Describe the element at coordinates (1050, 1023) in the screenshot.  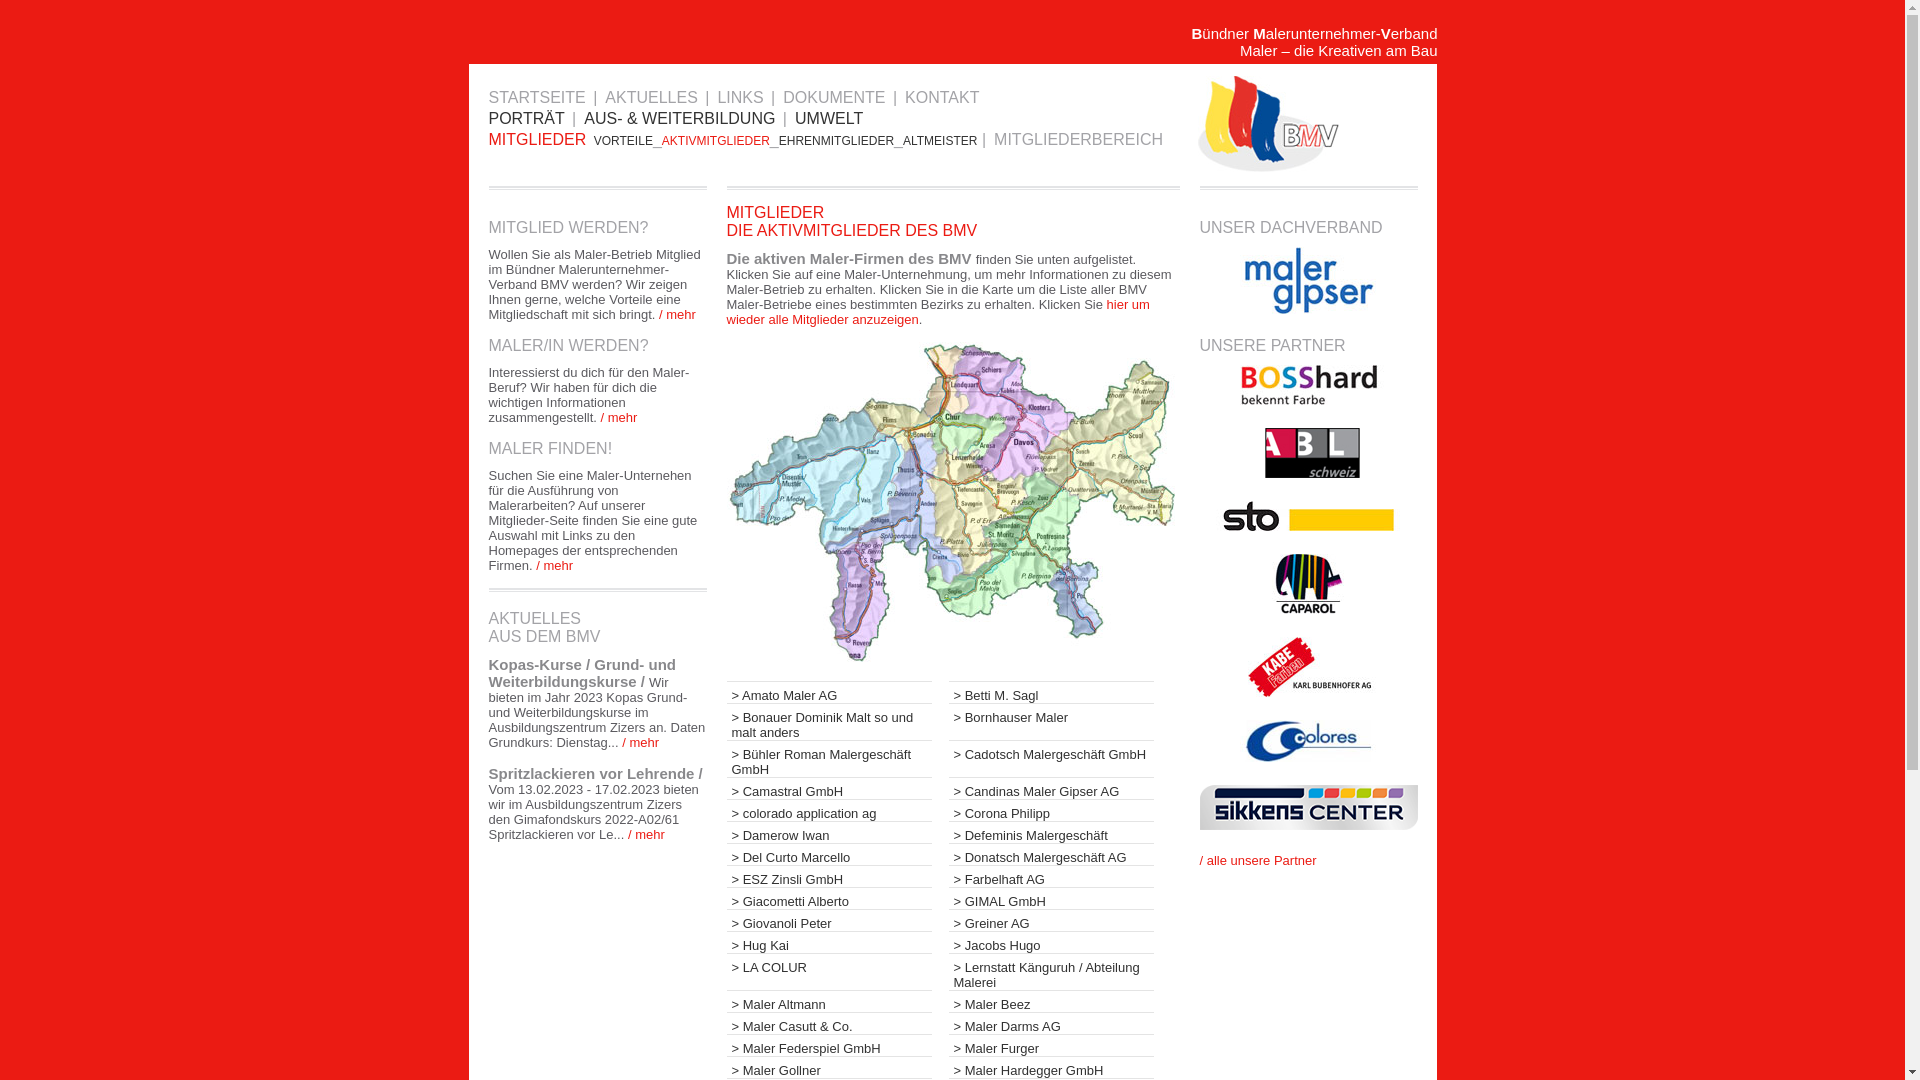
I see `> Maler Darms AG` at that location.